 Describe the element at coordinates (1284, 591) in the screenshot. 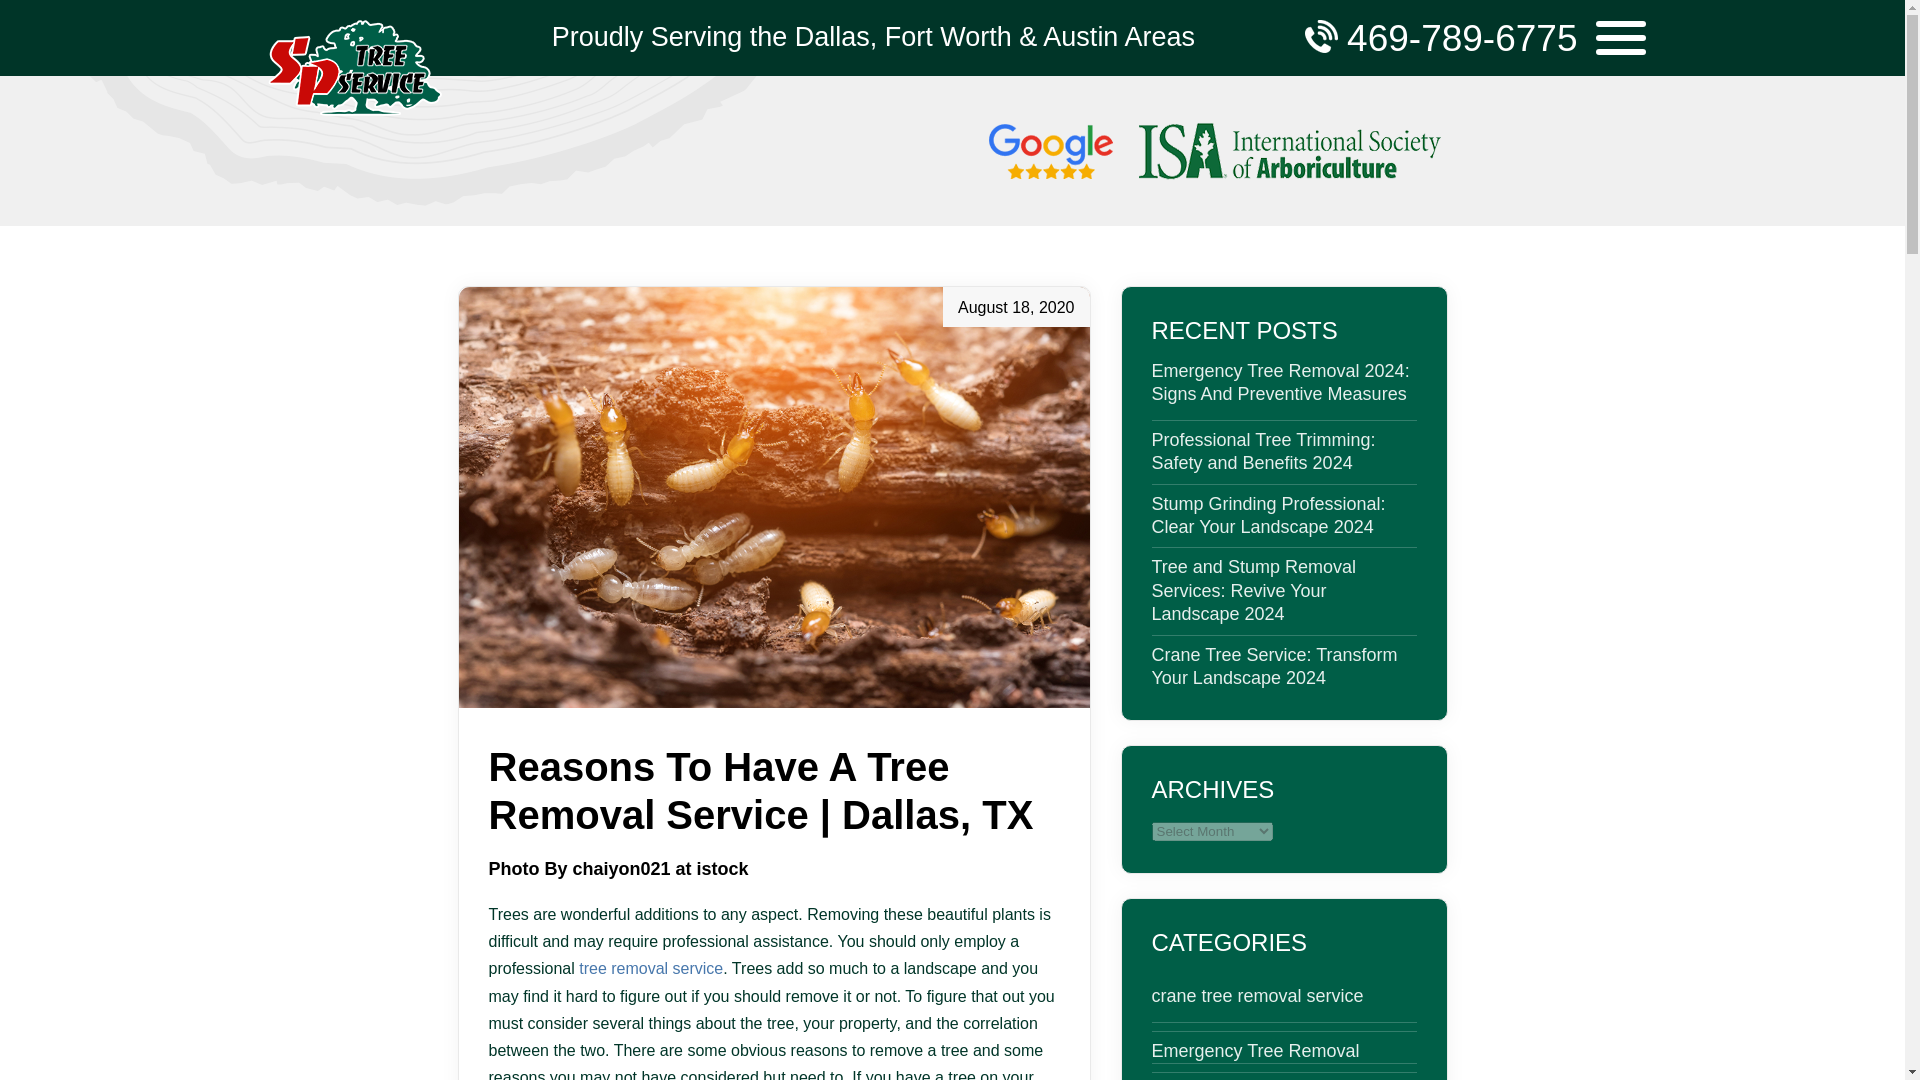

I see `Tree and Stump Removal Services: Revive Your Landscape 2024` at that location.